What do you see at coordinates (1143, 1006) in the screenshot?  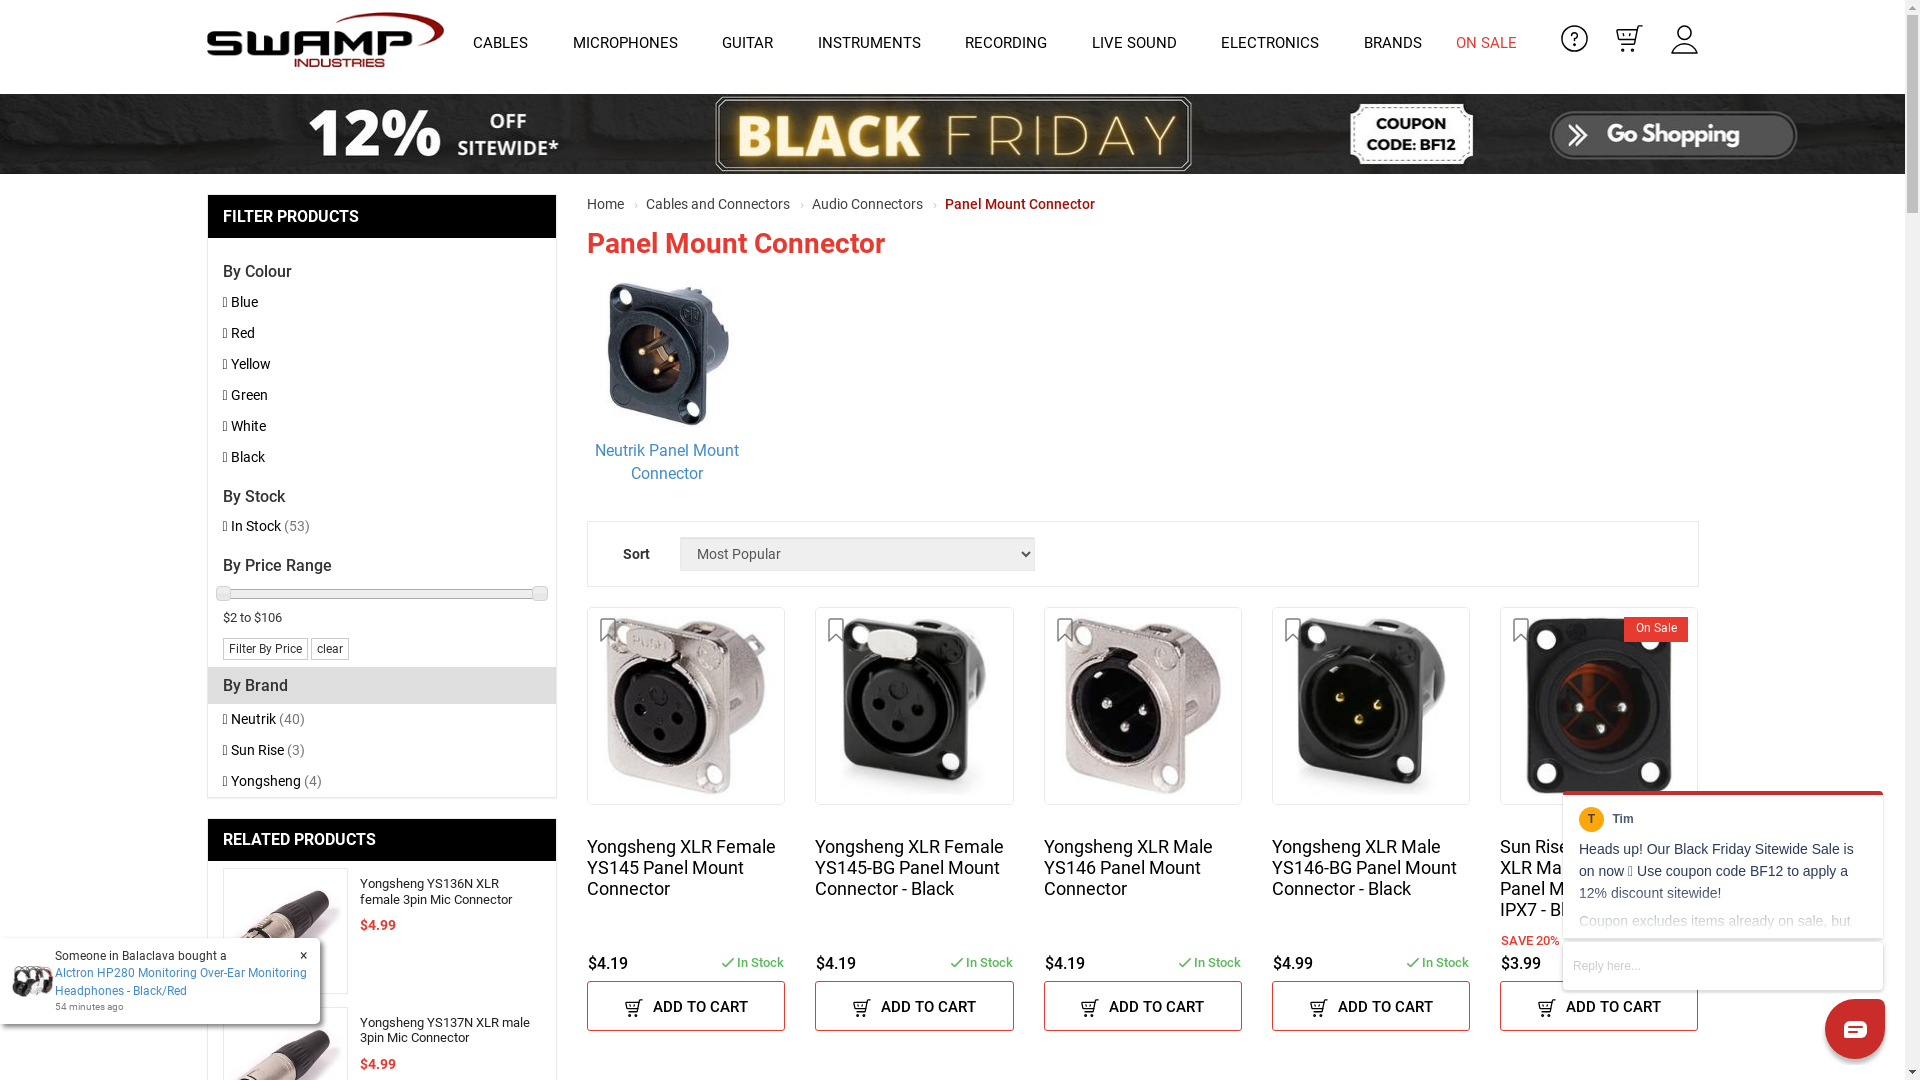 I see `ADD TO CART` at bounding box center [1143, 1006].